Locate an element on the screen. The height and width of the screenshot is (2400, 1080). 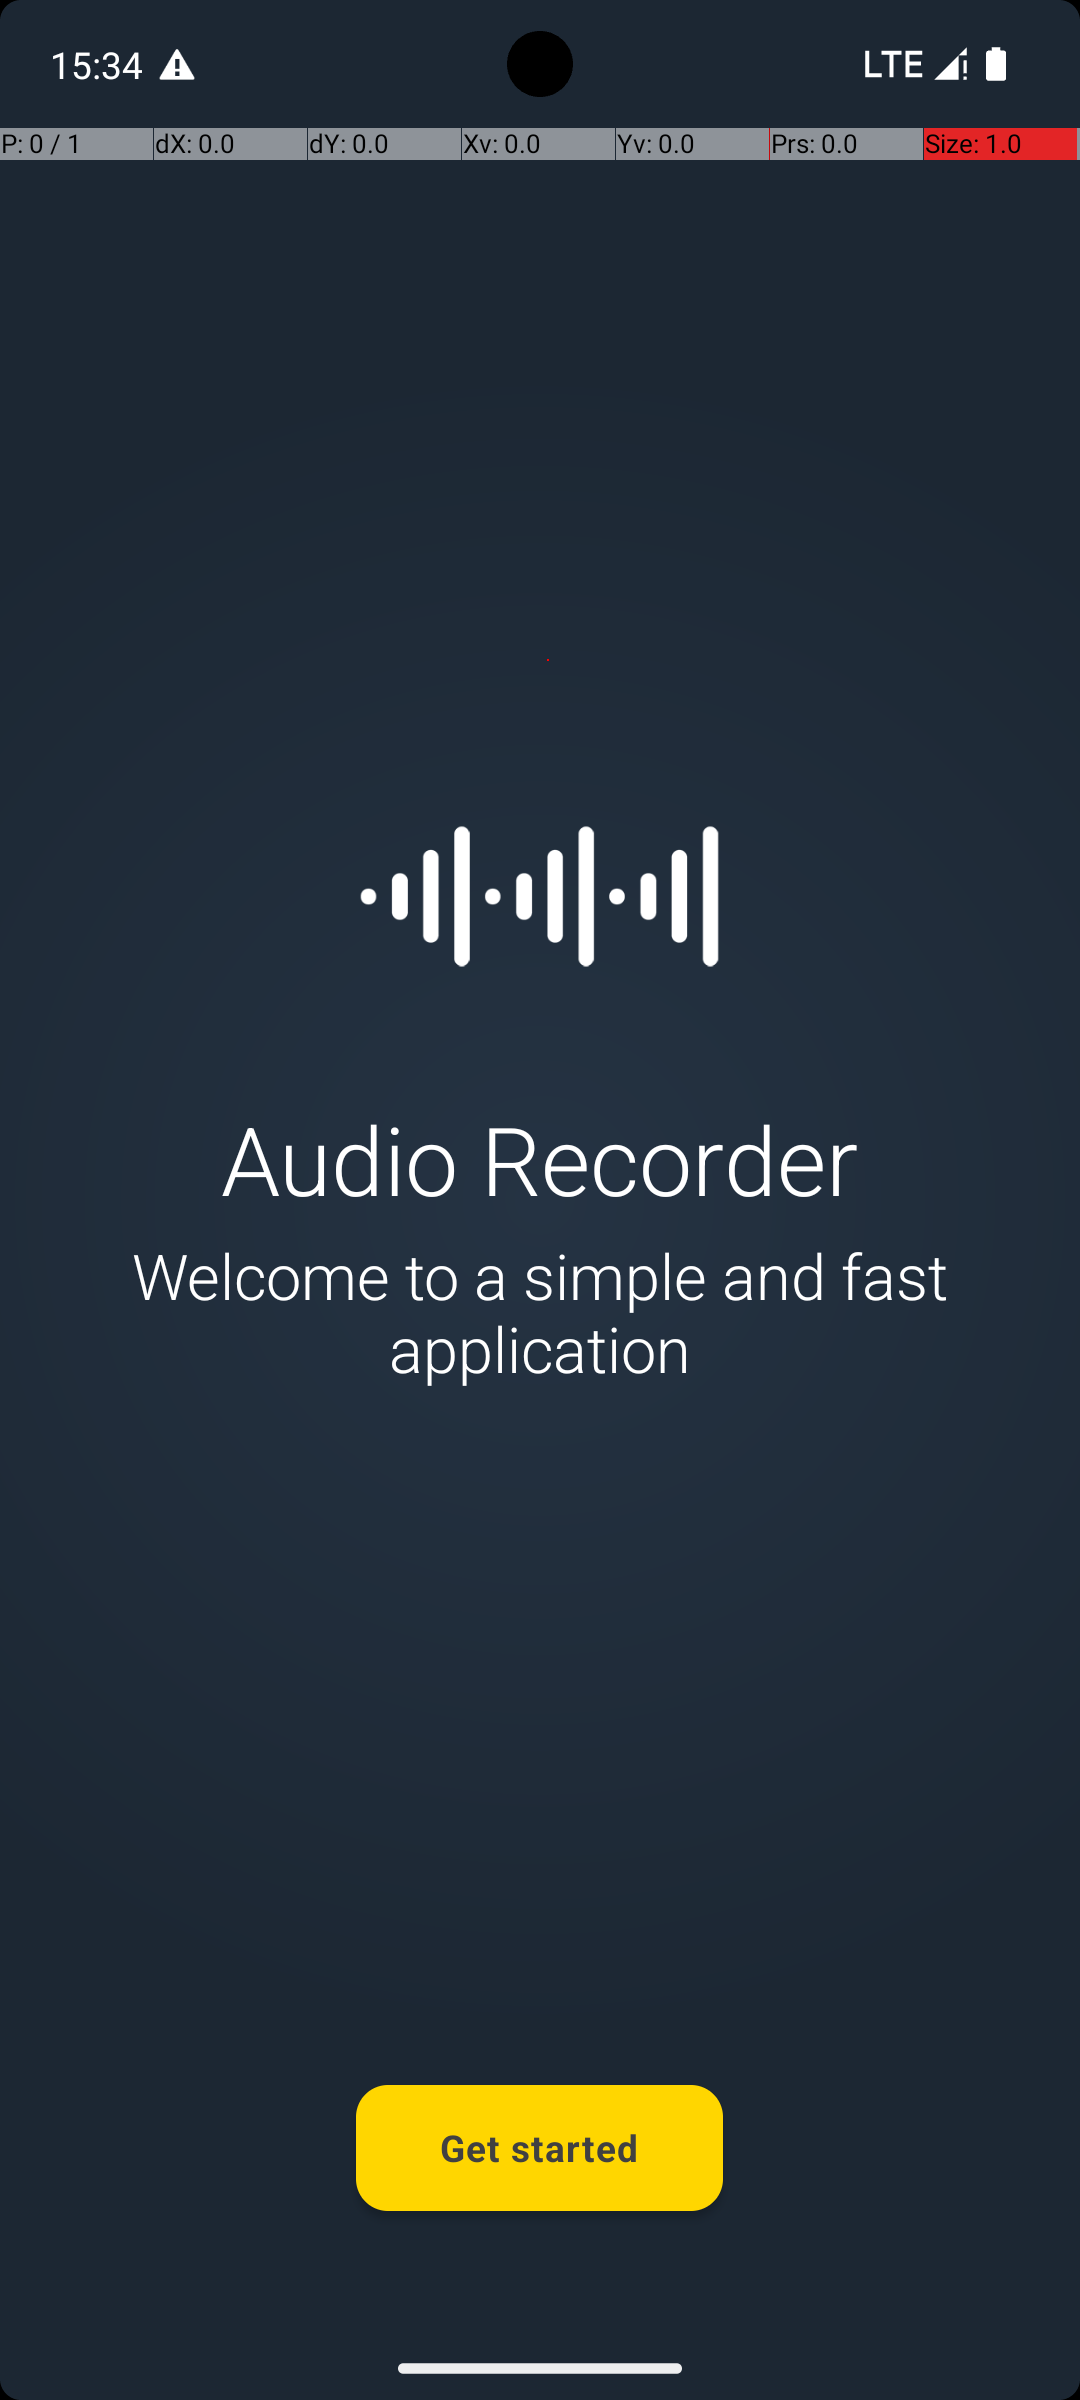
Welcome to a simple and fast application is located at coordinates (540, 1312).